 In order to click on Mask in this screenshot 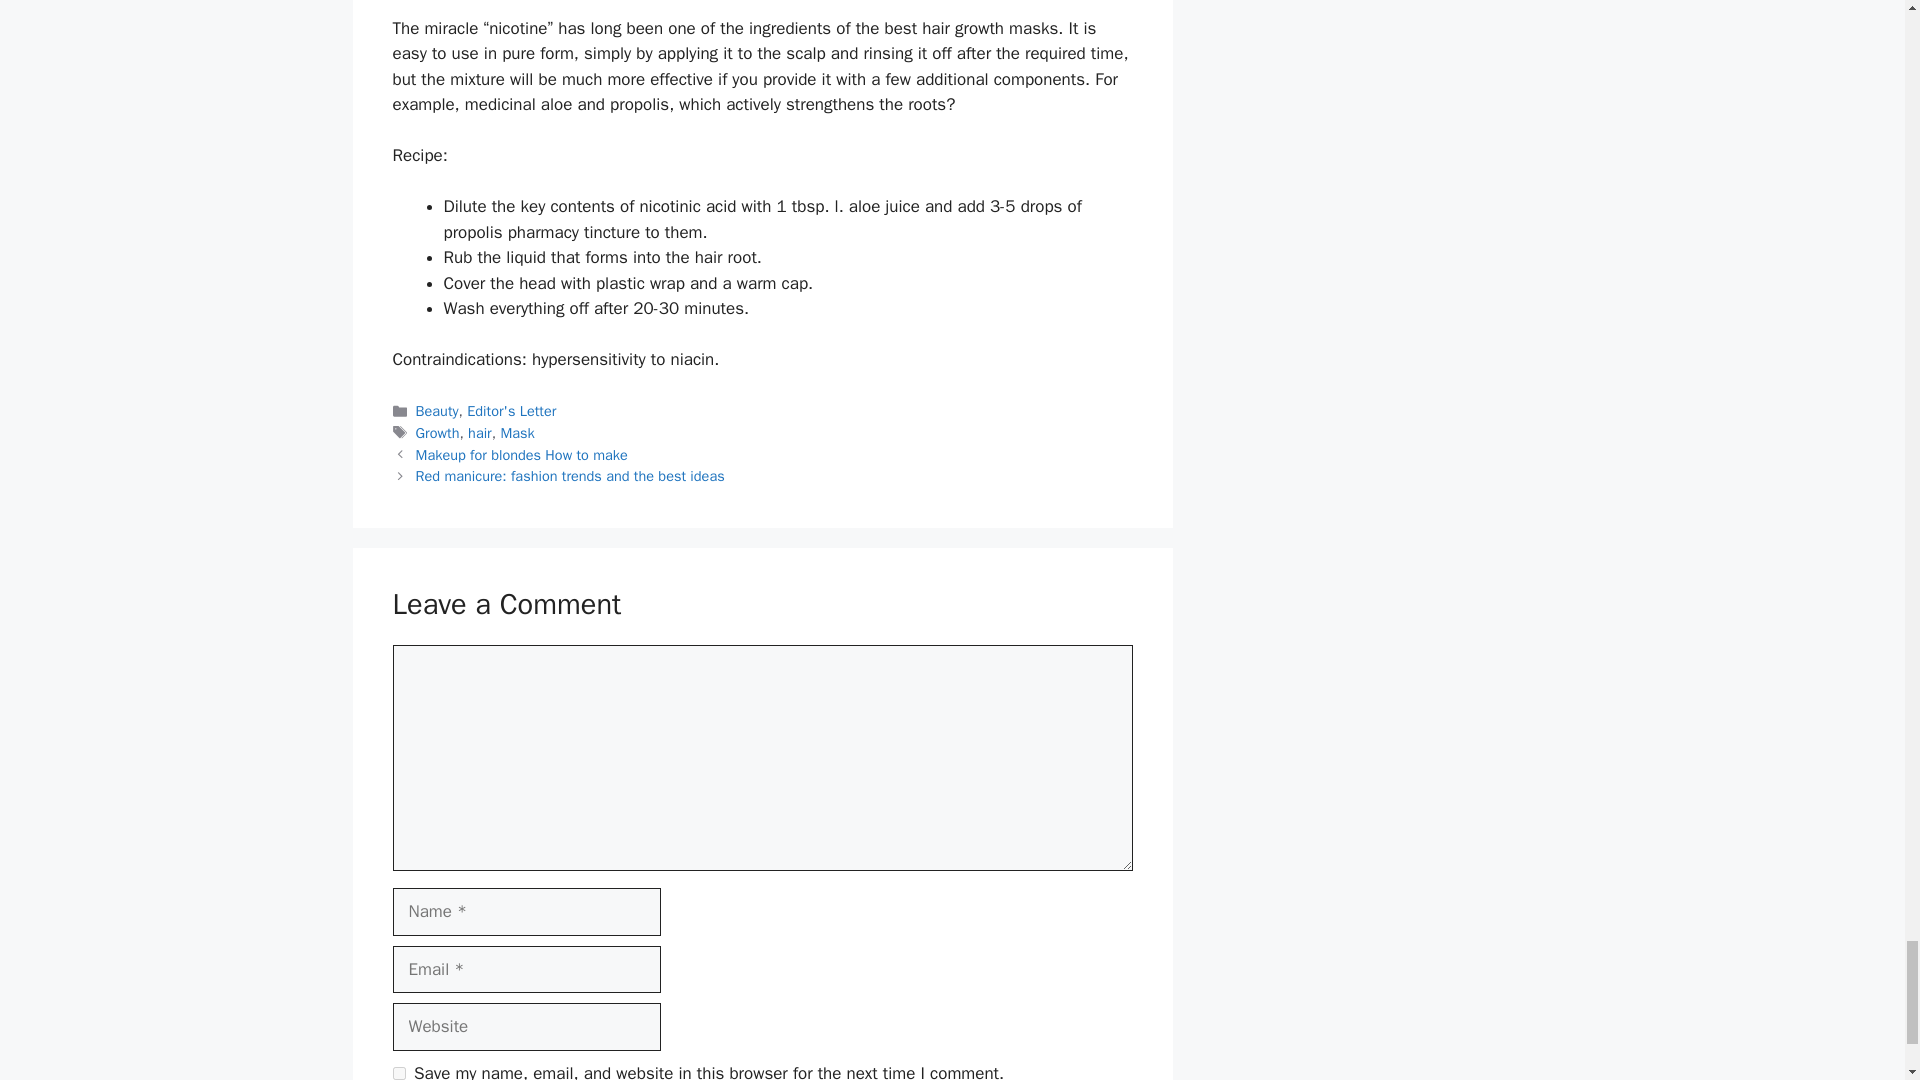, I will do `click(516, 432)`.